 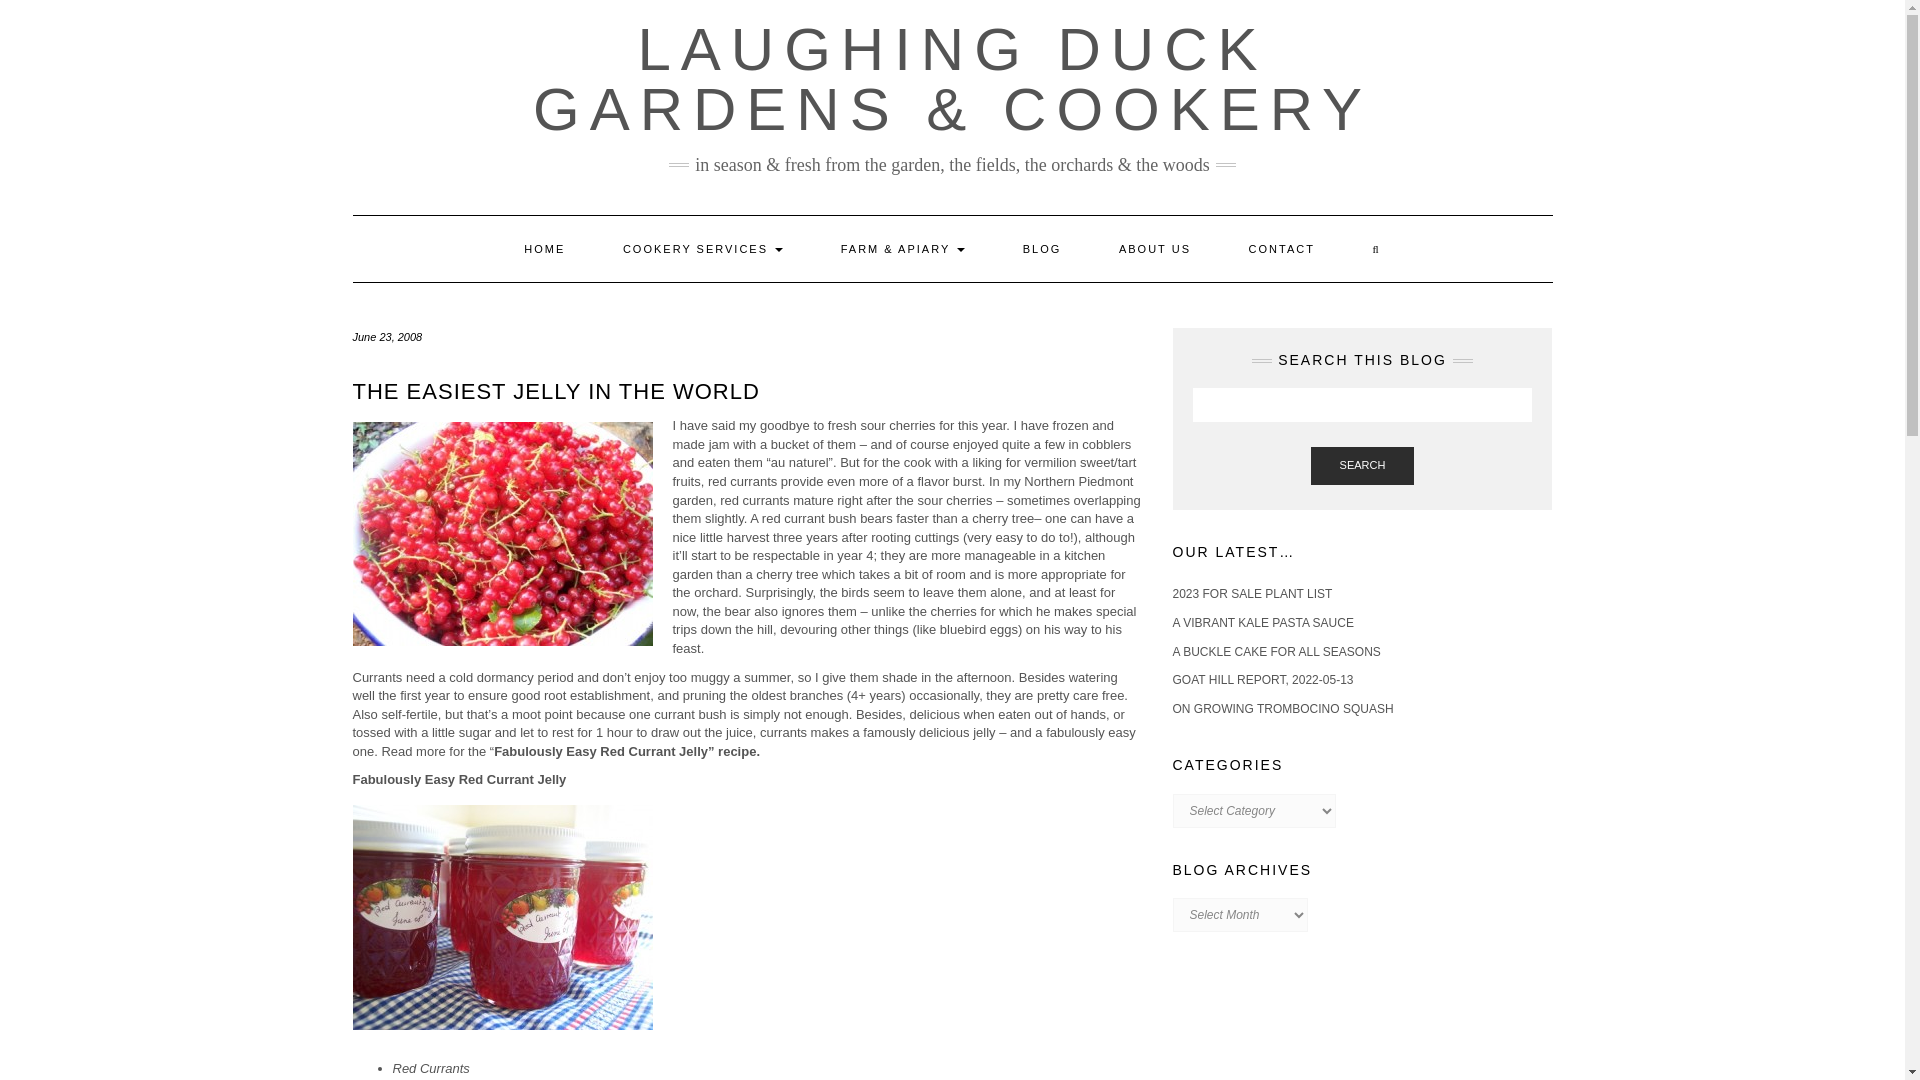 What do you see at coordinates (702, 248) in the screenshot?
I see `COOKERY SERVICES` at bounding box center [702, 248].